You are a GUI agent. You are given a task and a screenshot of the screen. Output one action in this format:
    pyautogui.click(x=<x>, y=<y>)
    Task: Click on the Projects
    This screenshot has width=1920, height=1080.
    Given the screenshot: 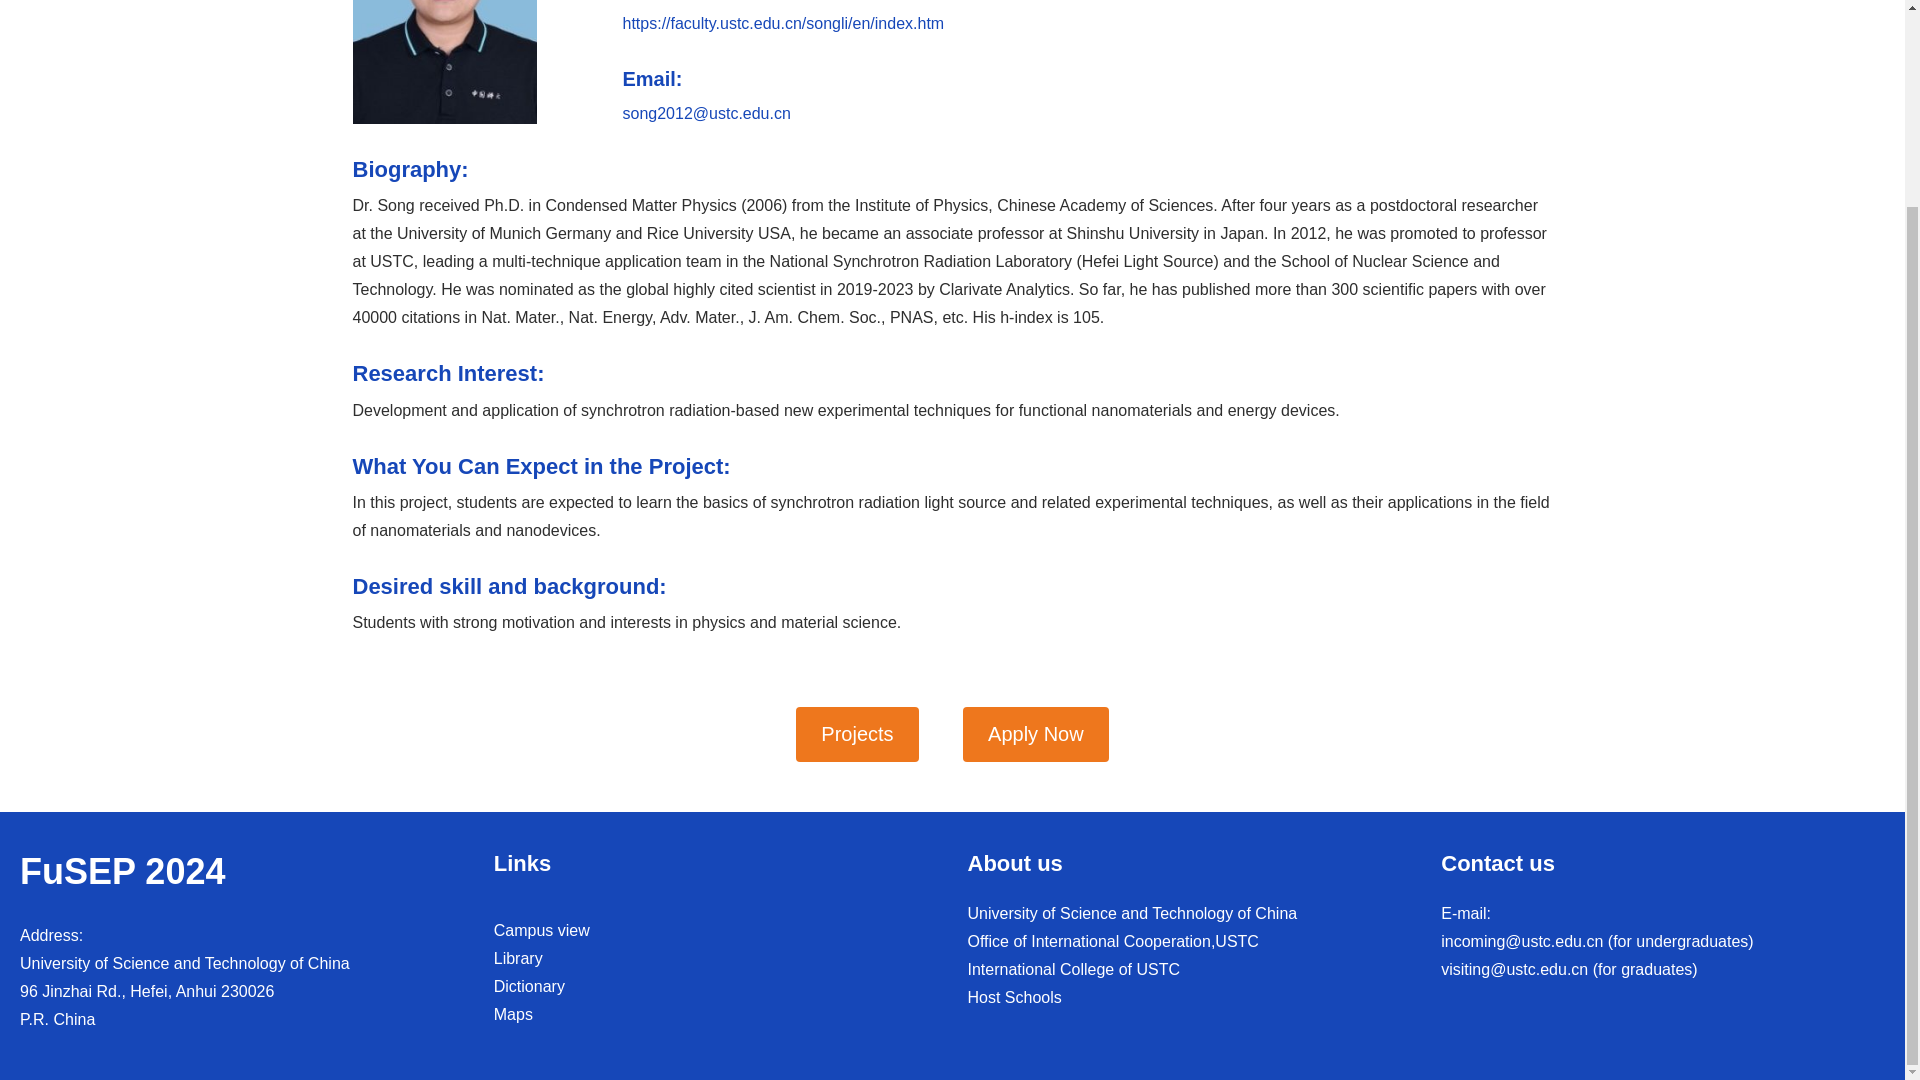 What is the action you would take?
    pyautogui.click(x=856, y=734)
    